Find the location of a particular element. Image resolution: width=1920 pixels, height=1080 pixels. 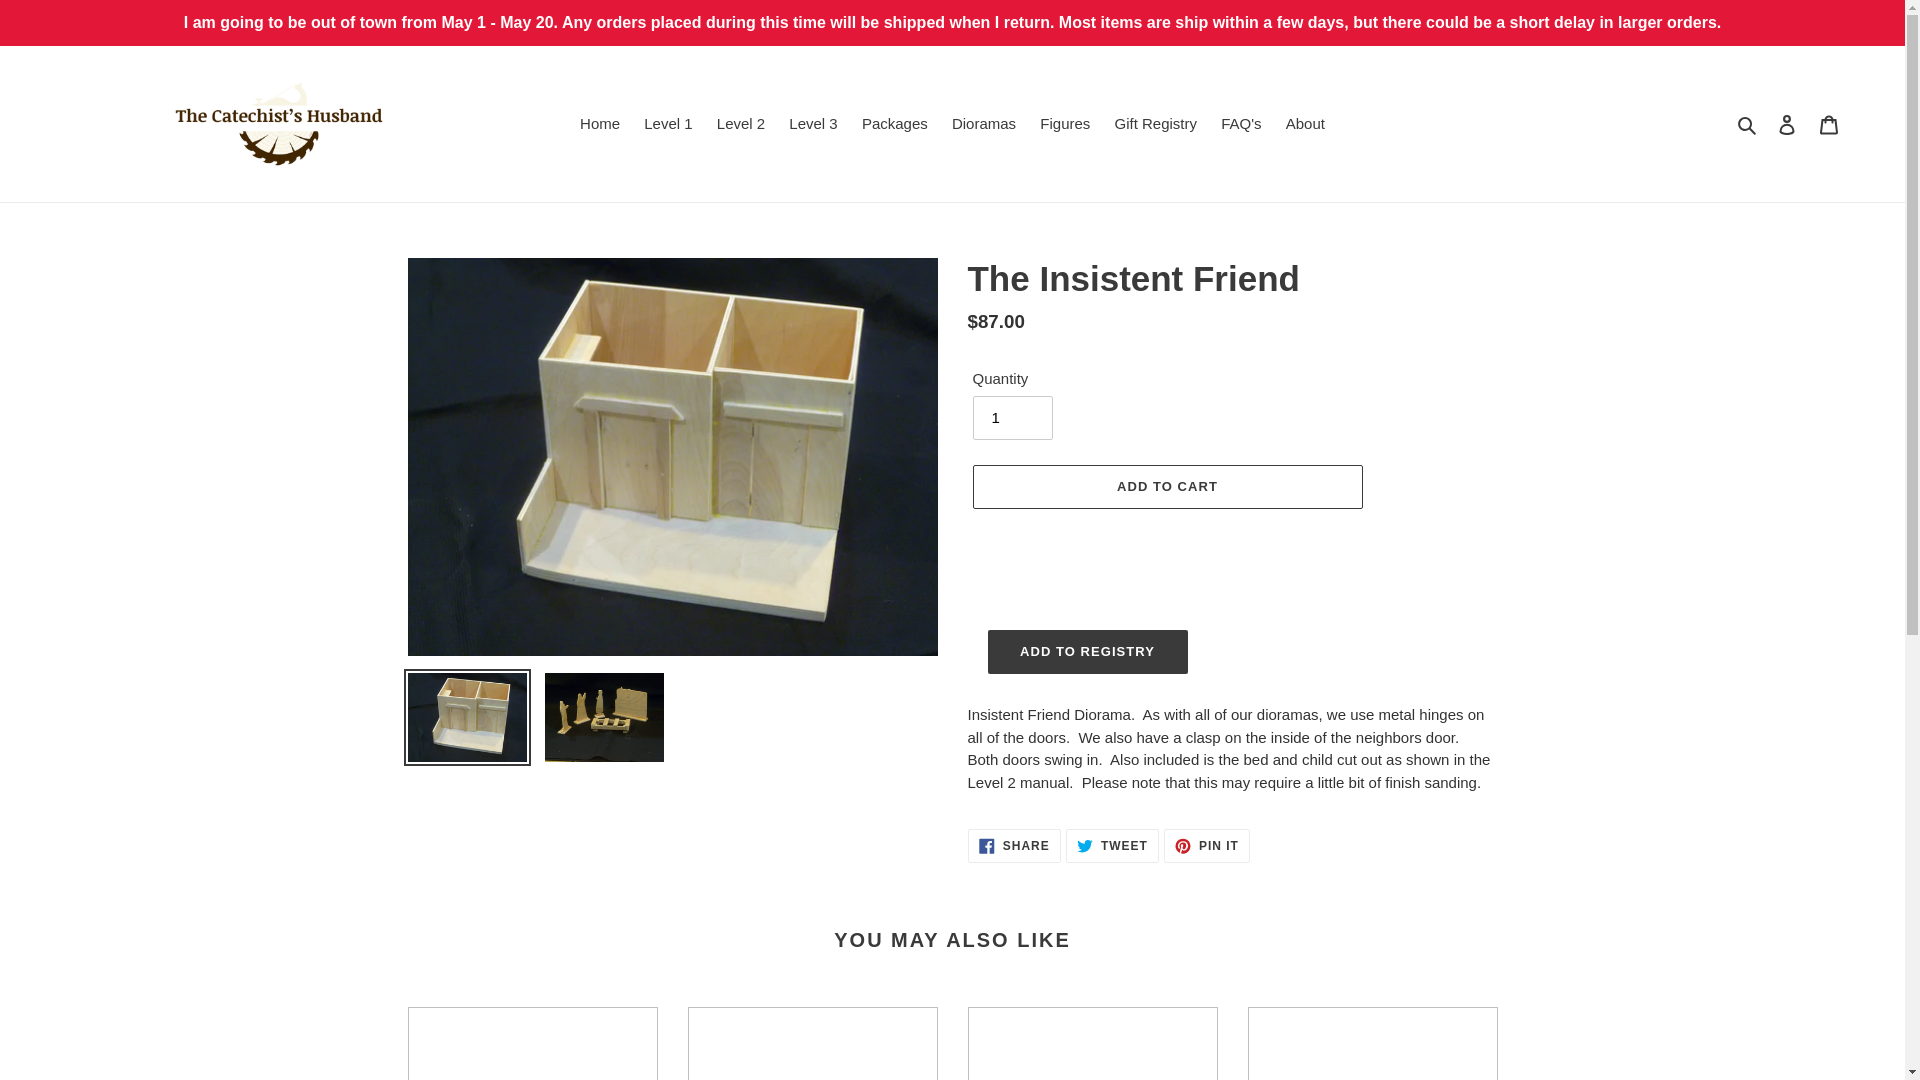

Cart is located at coordinates (1156, 124).